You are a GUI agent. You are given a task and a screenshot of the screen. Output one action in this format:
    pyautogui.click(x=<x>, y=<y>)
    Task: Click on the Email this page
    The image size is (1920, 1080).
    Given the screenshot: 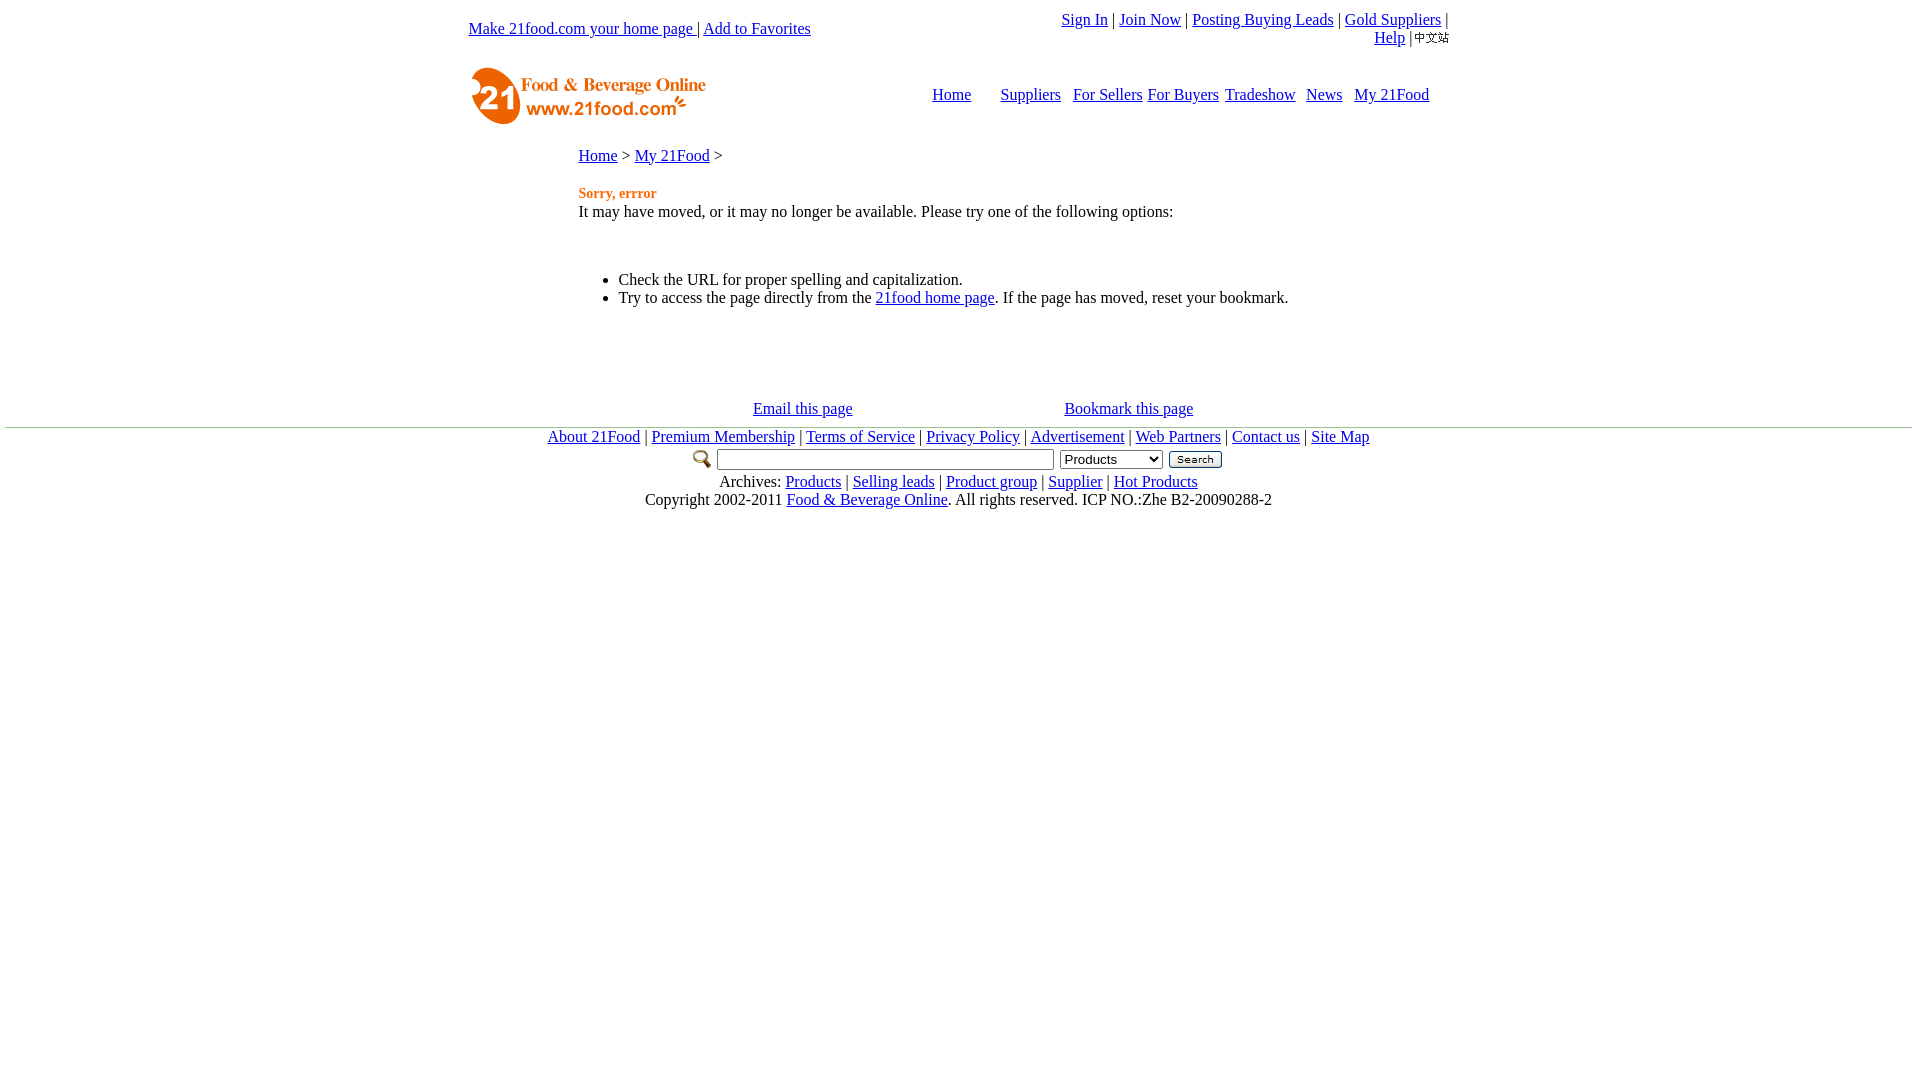 What is the action you would take?
    pyautogui.click(x=803, y=408)
    